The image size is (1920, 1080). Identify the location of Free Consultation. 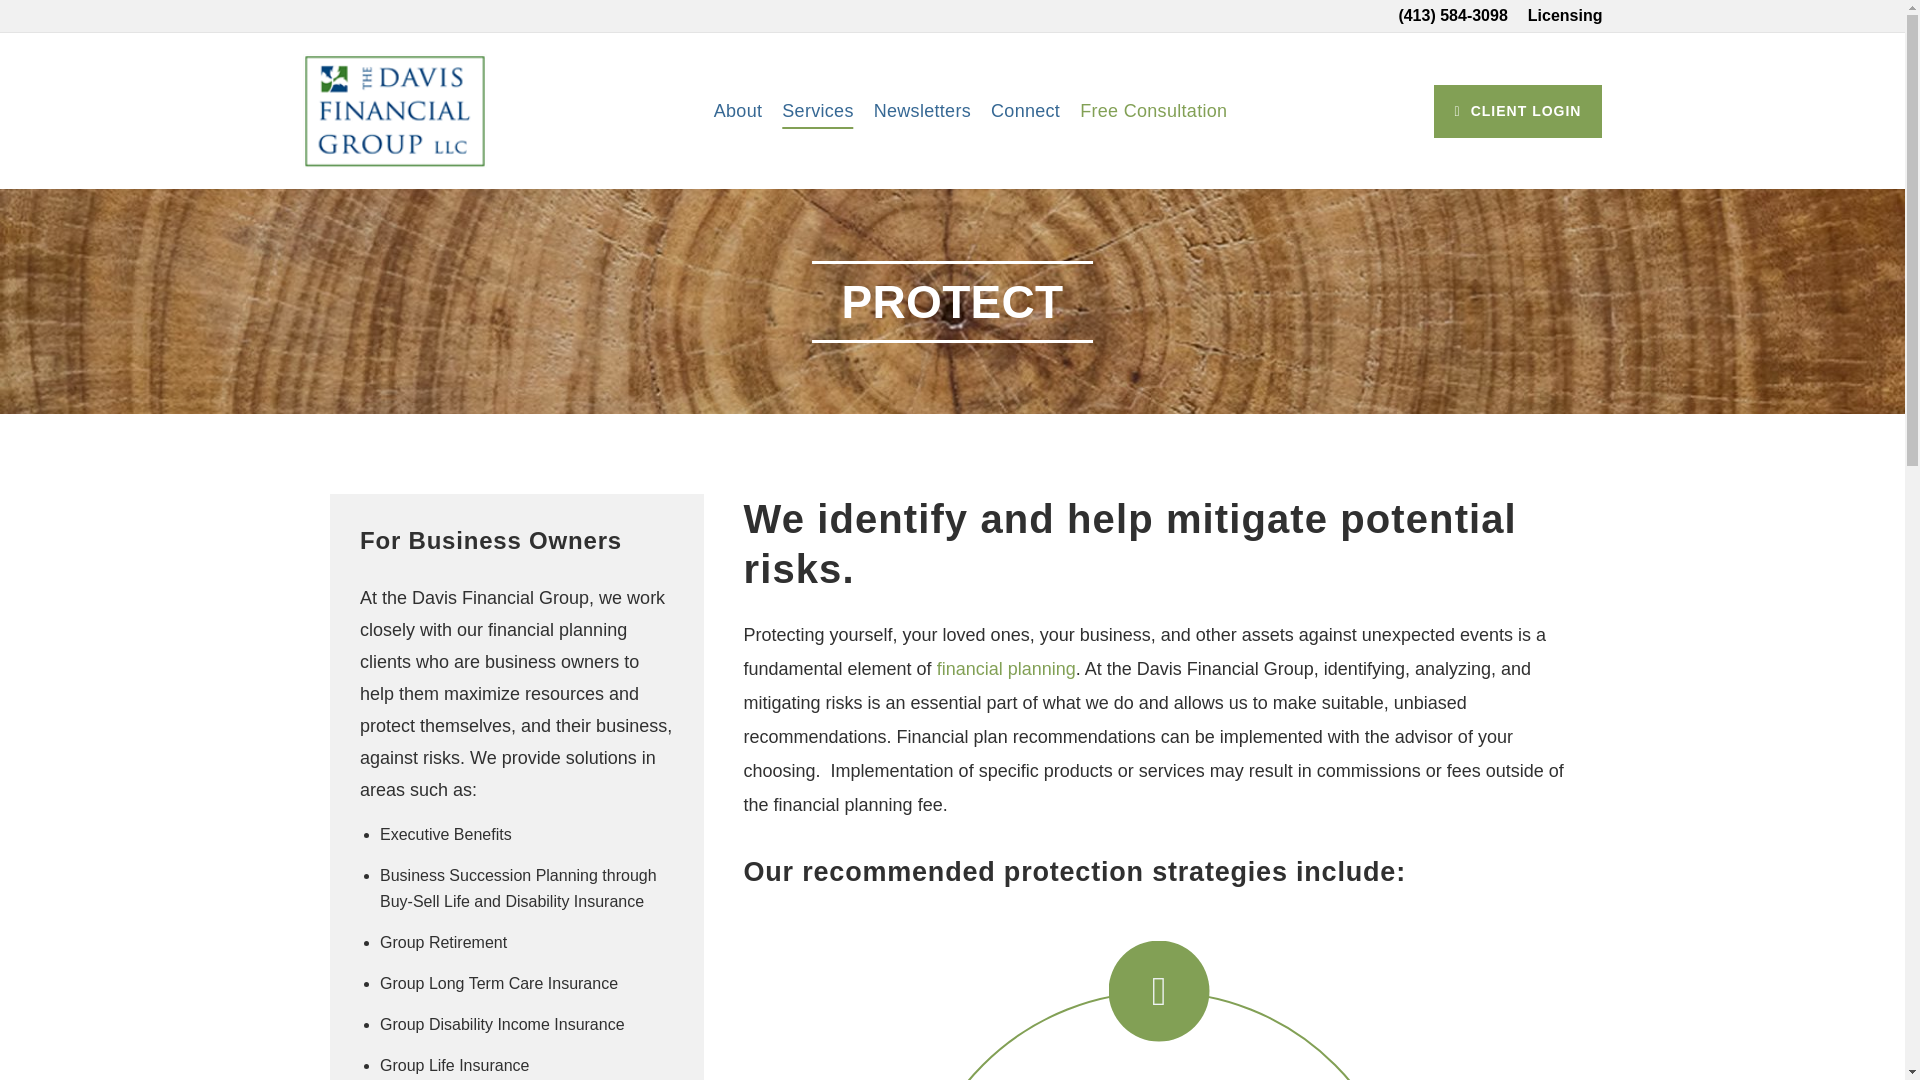
(1154, 110).